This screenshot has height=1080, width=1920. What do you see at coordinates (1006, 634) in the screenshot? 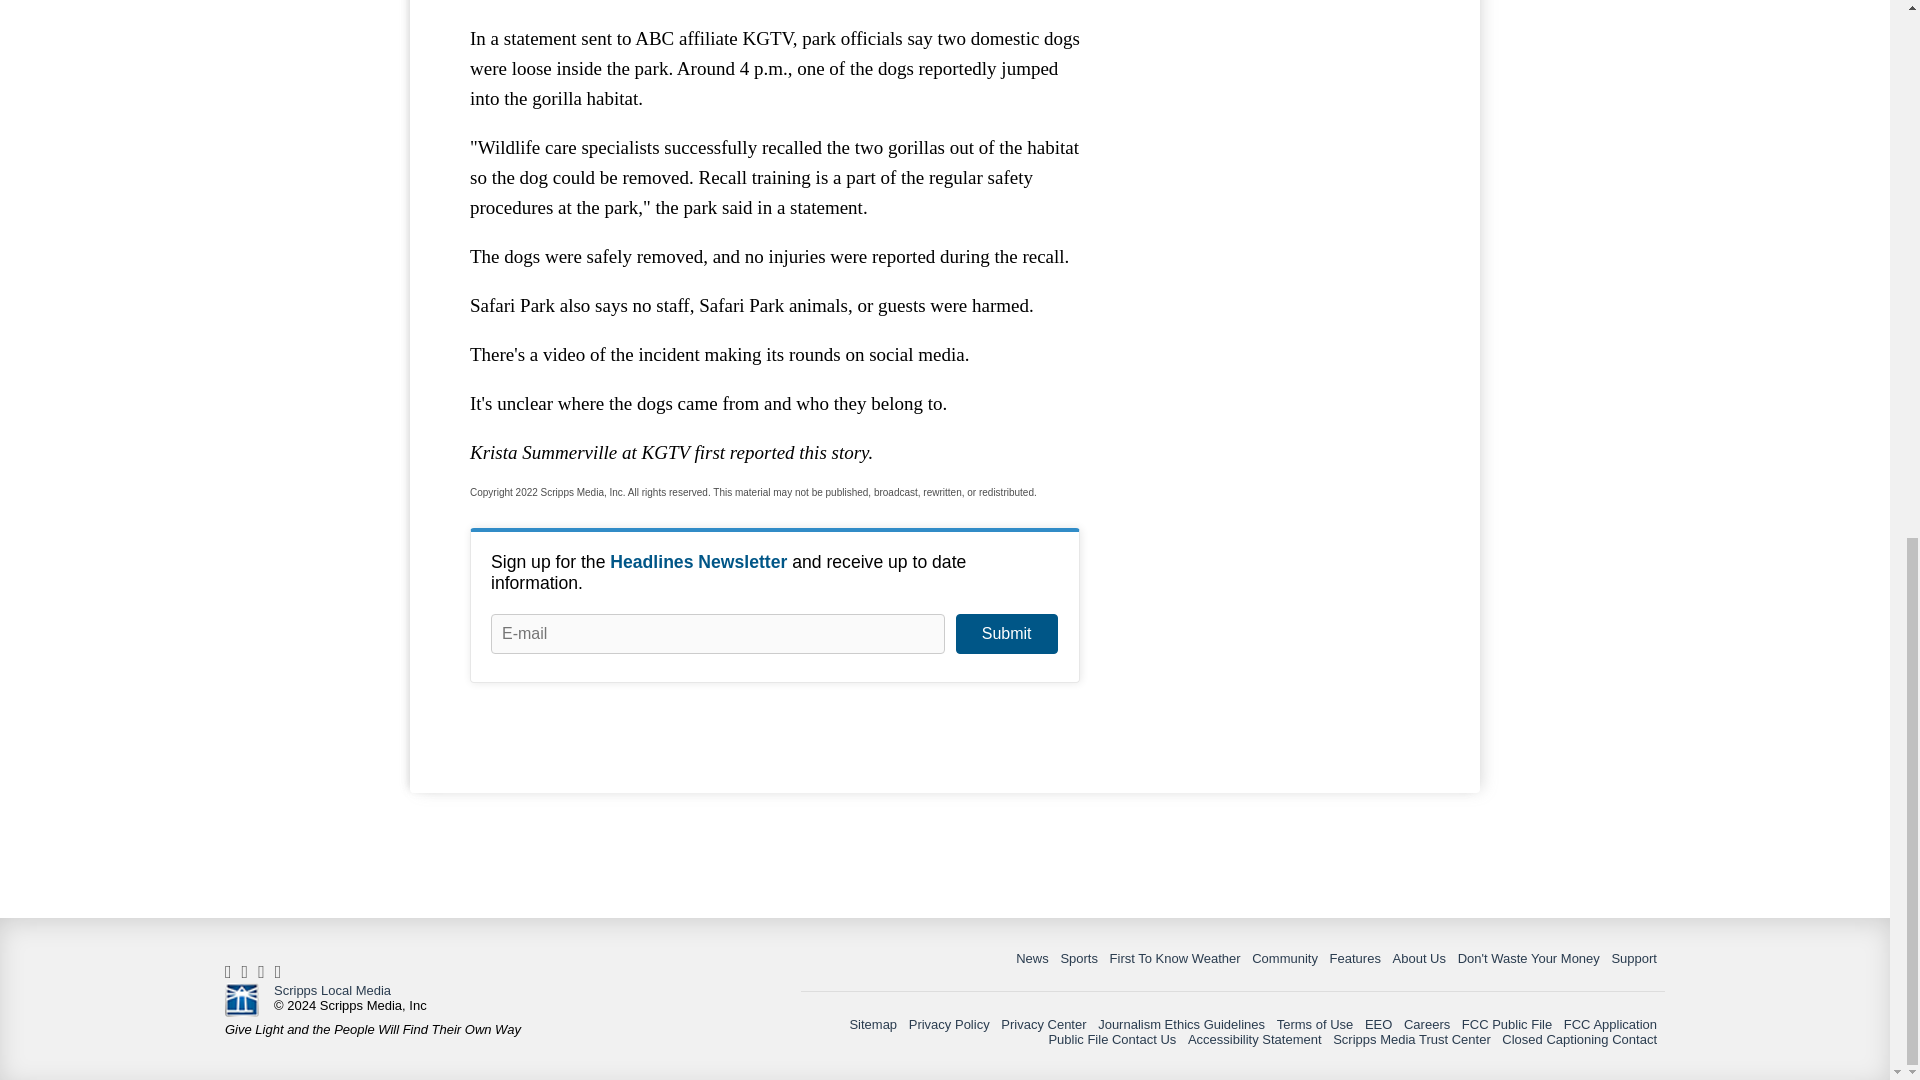
I see `Submit` at bounding box center [1006, 634].